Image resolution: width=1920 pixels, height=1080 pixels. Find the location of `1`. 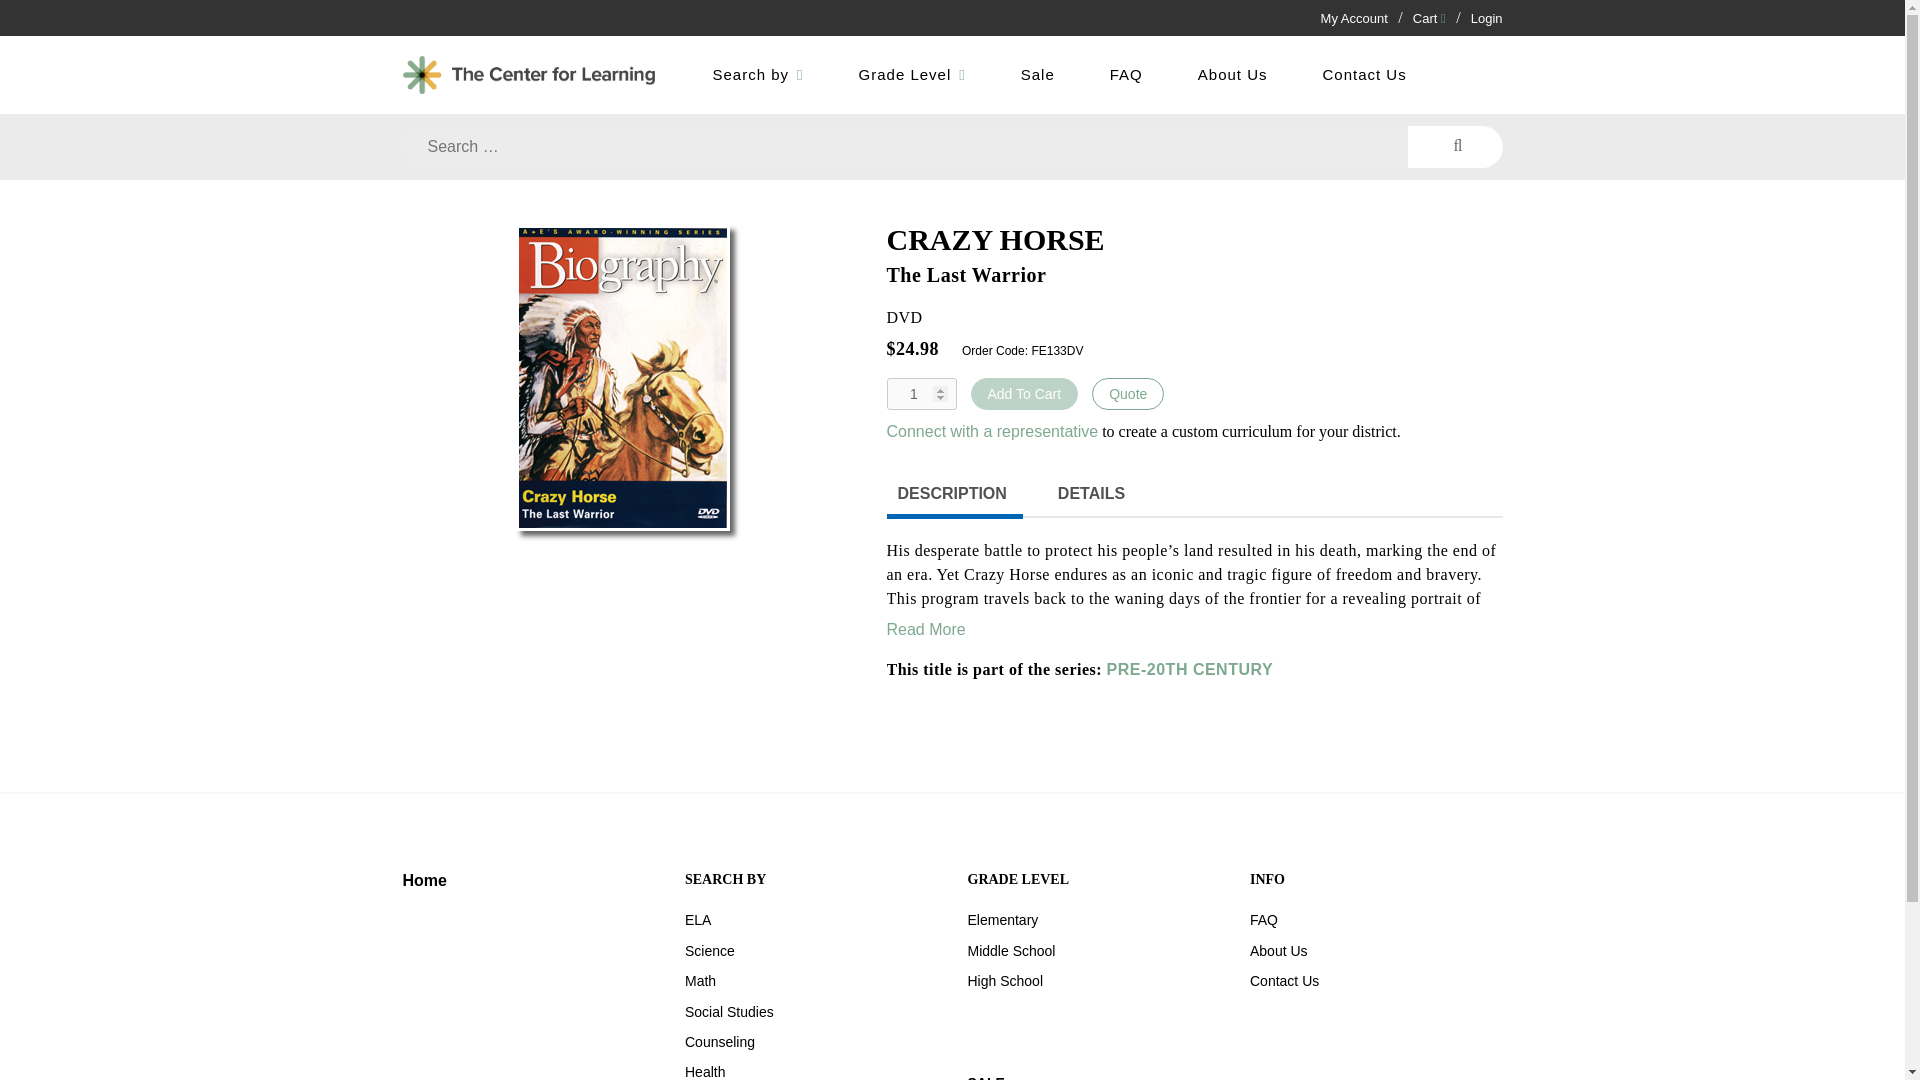

1 is located at coordinates (920, 394).